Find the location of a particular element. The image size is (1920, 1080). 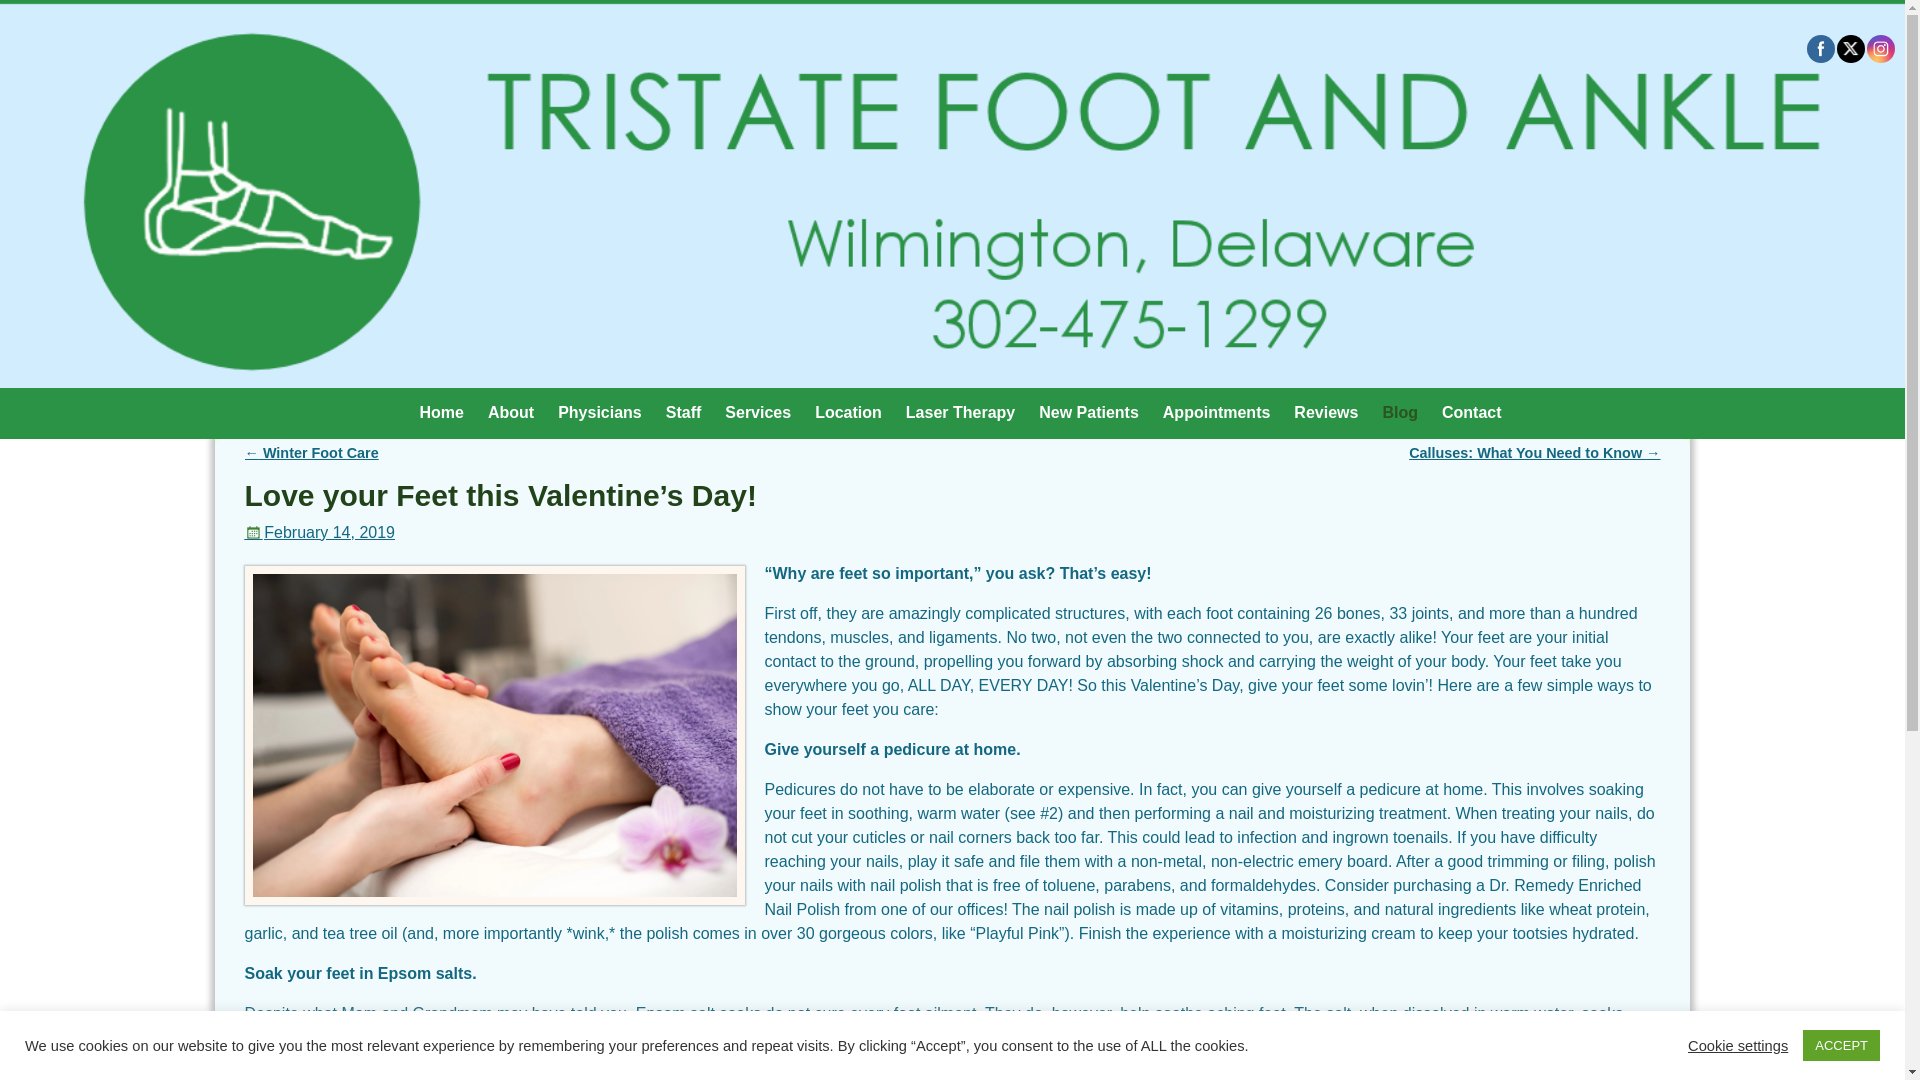

Location is located at coordinates (848, 412).